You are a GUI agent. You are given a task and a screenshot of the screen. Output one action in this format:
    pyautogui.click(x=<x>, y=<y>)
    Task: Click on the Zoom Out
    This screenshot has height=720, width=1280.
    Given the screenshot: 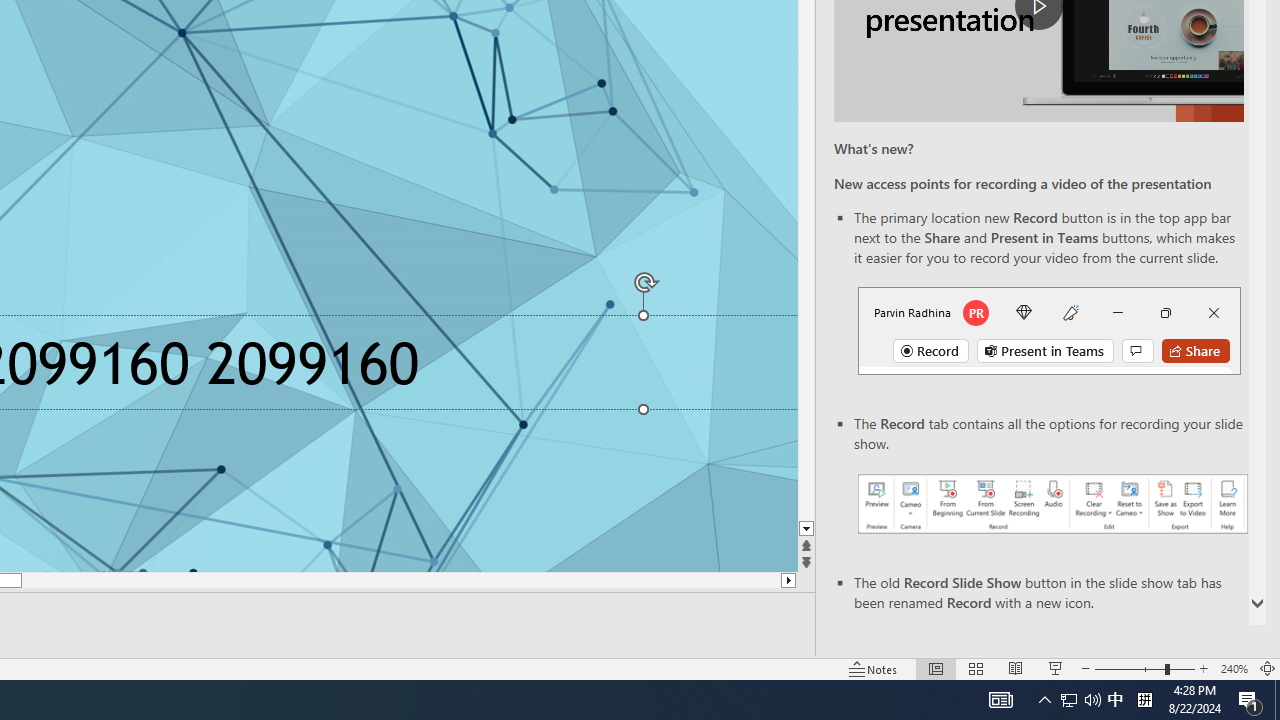 What is the action you would take?
    pyautogui.click(x=1129, y=668)
    